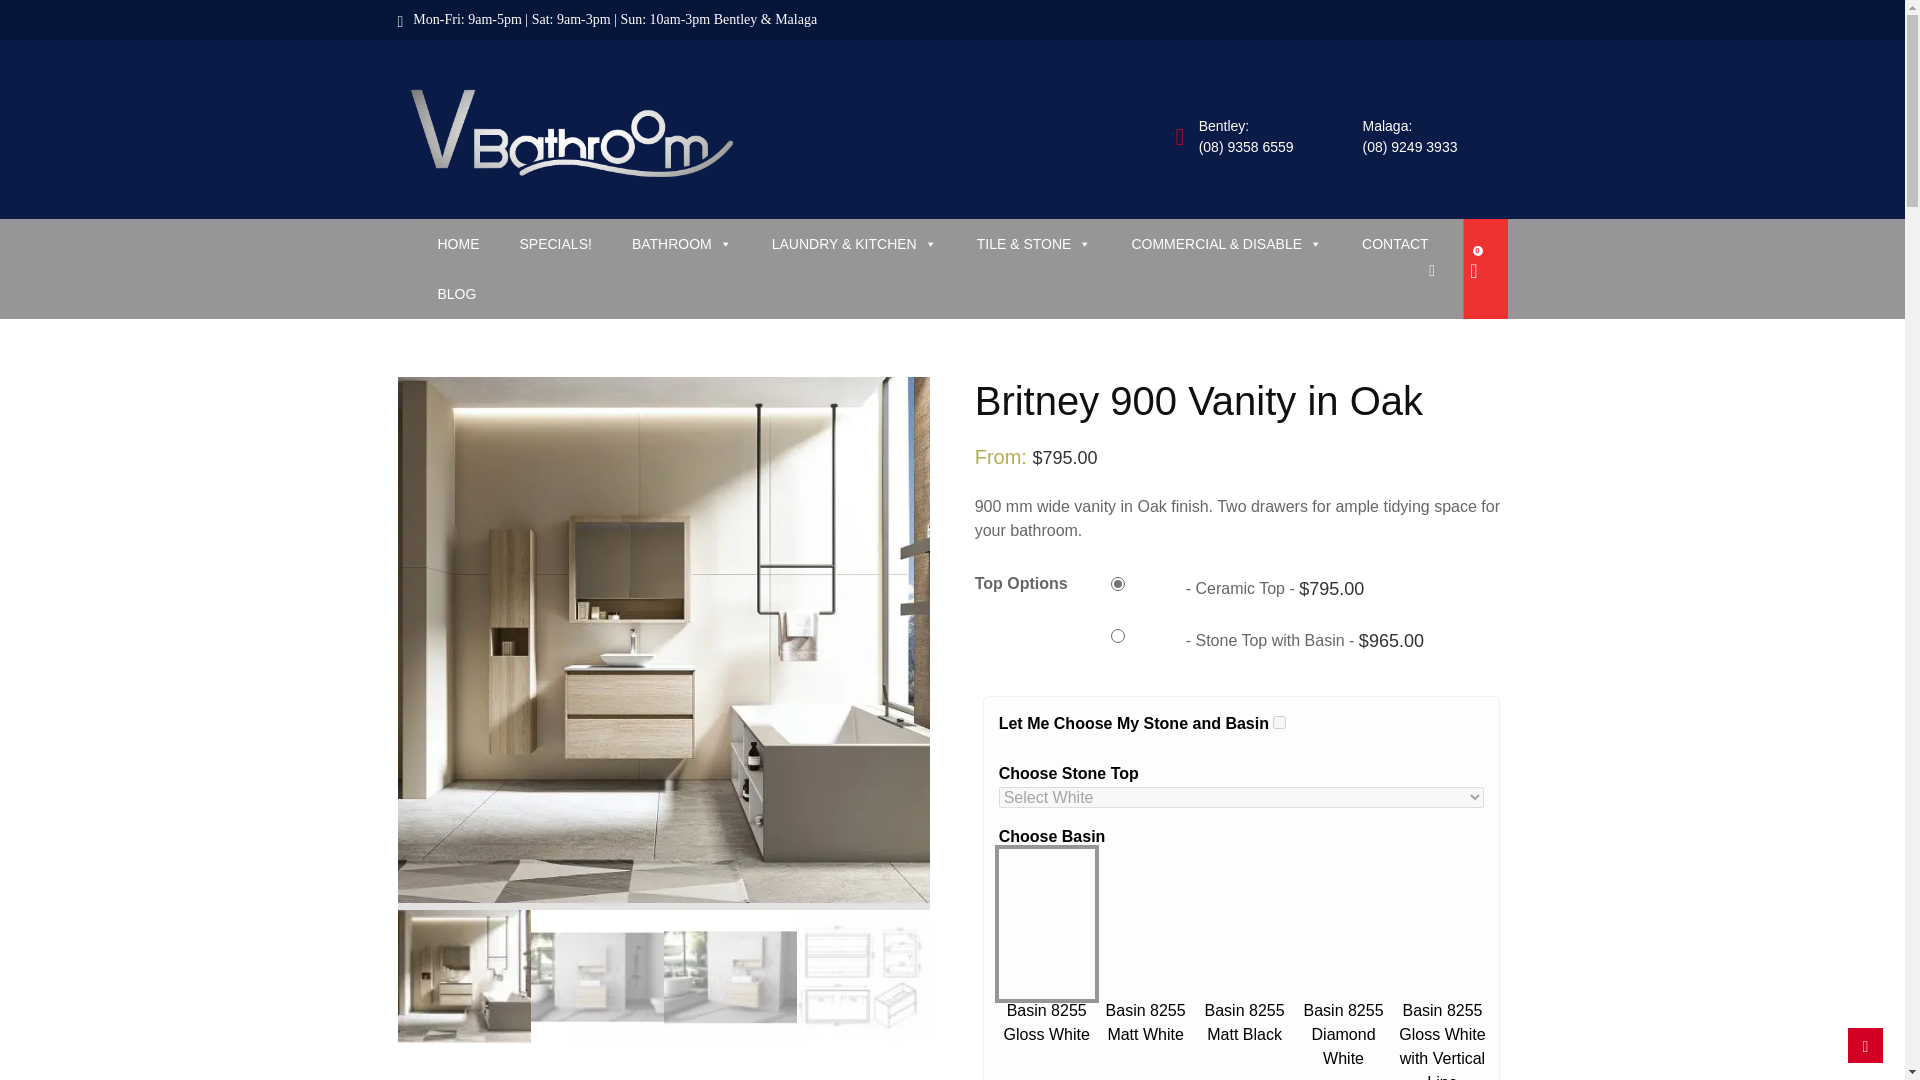 The width and height of the screenshot is (1920, 1080). What do you see at coordinates (1160, 590) in the screenshot?
I see `Ceramic Top` at bounding box center [1160, 590].